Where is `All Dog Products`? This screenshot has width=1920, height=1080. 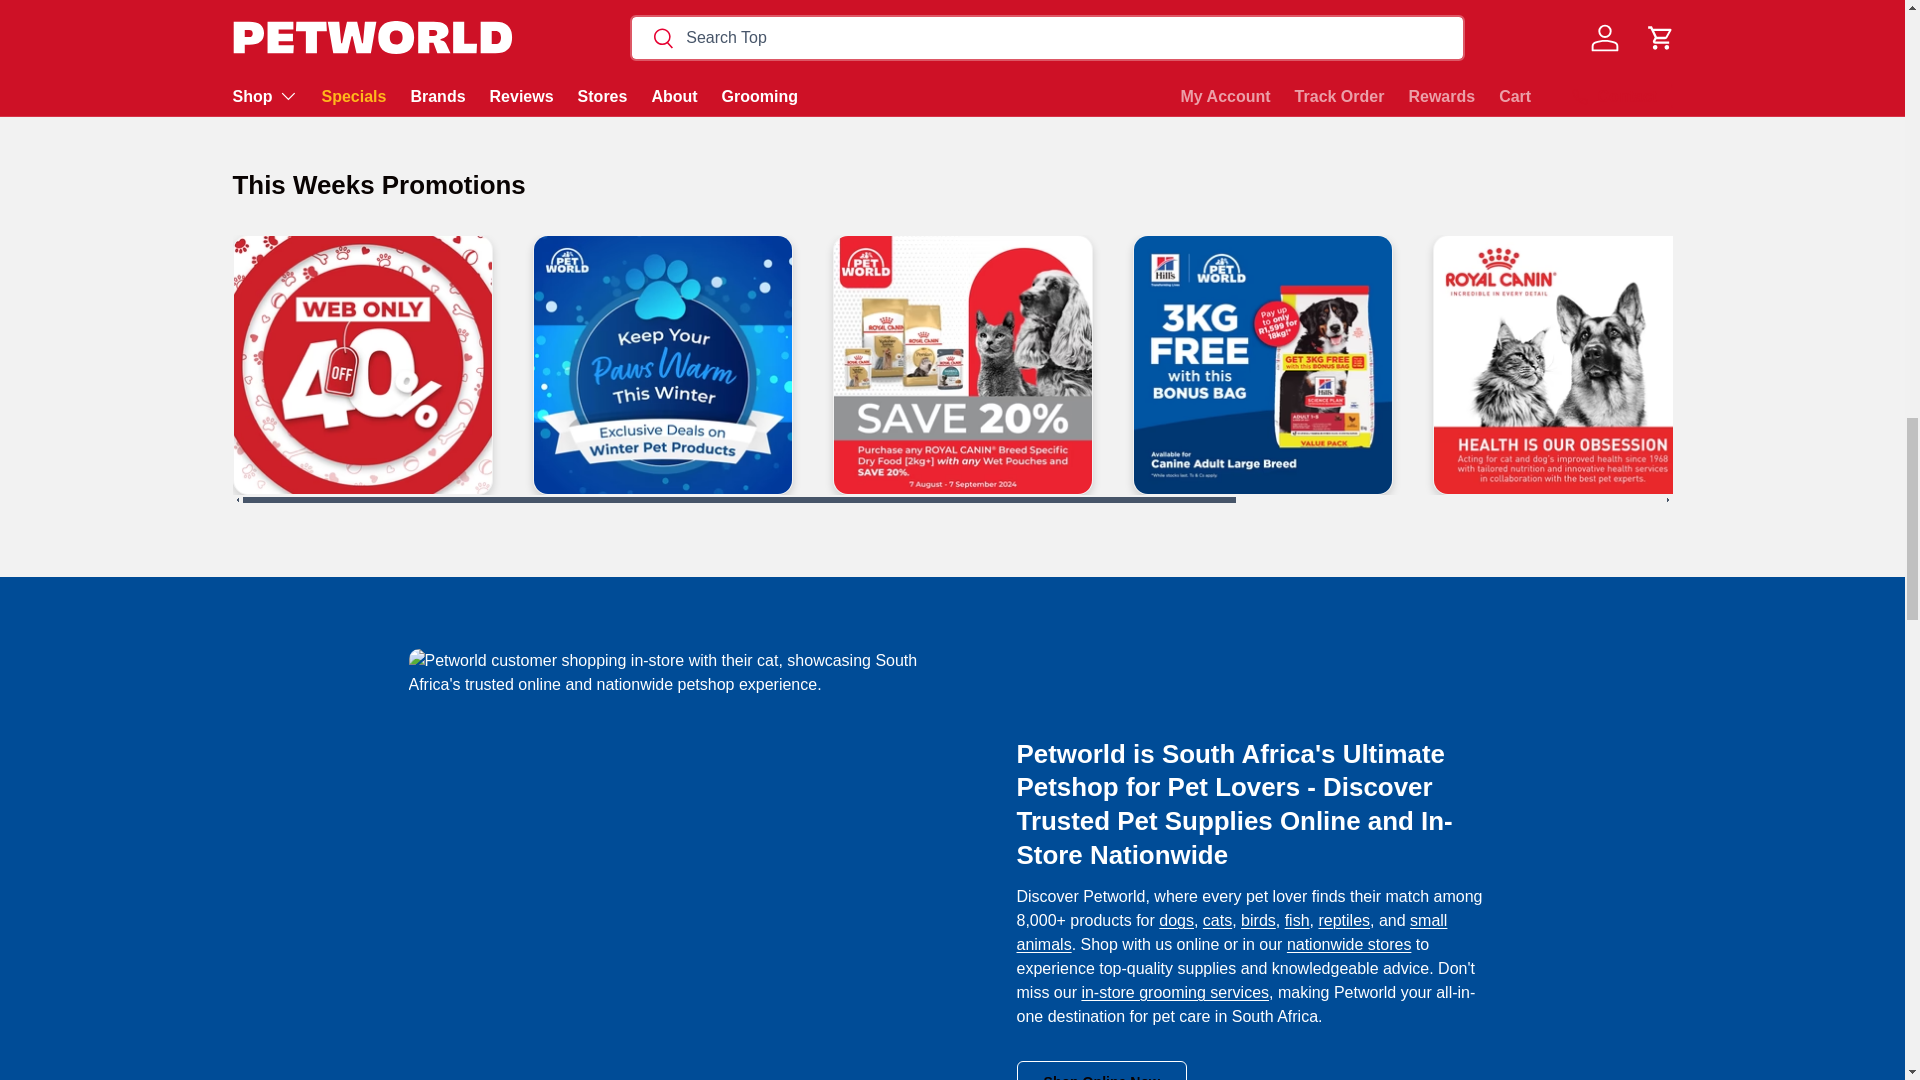
All Dog Products is located at coordinates (1176, 920).